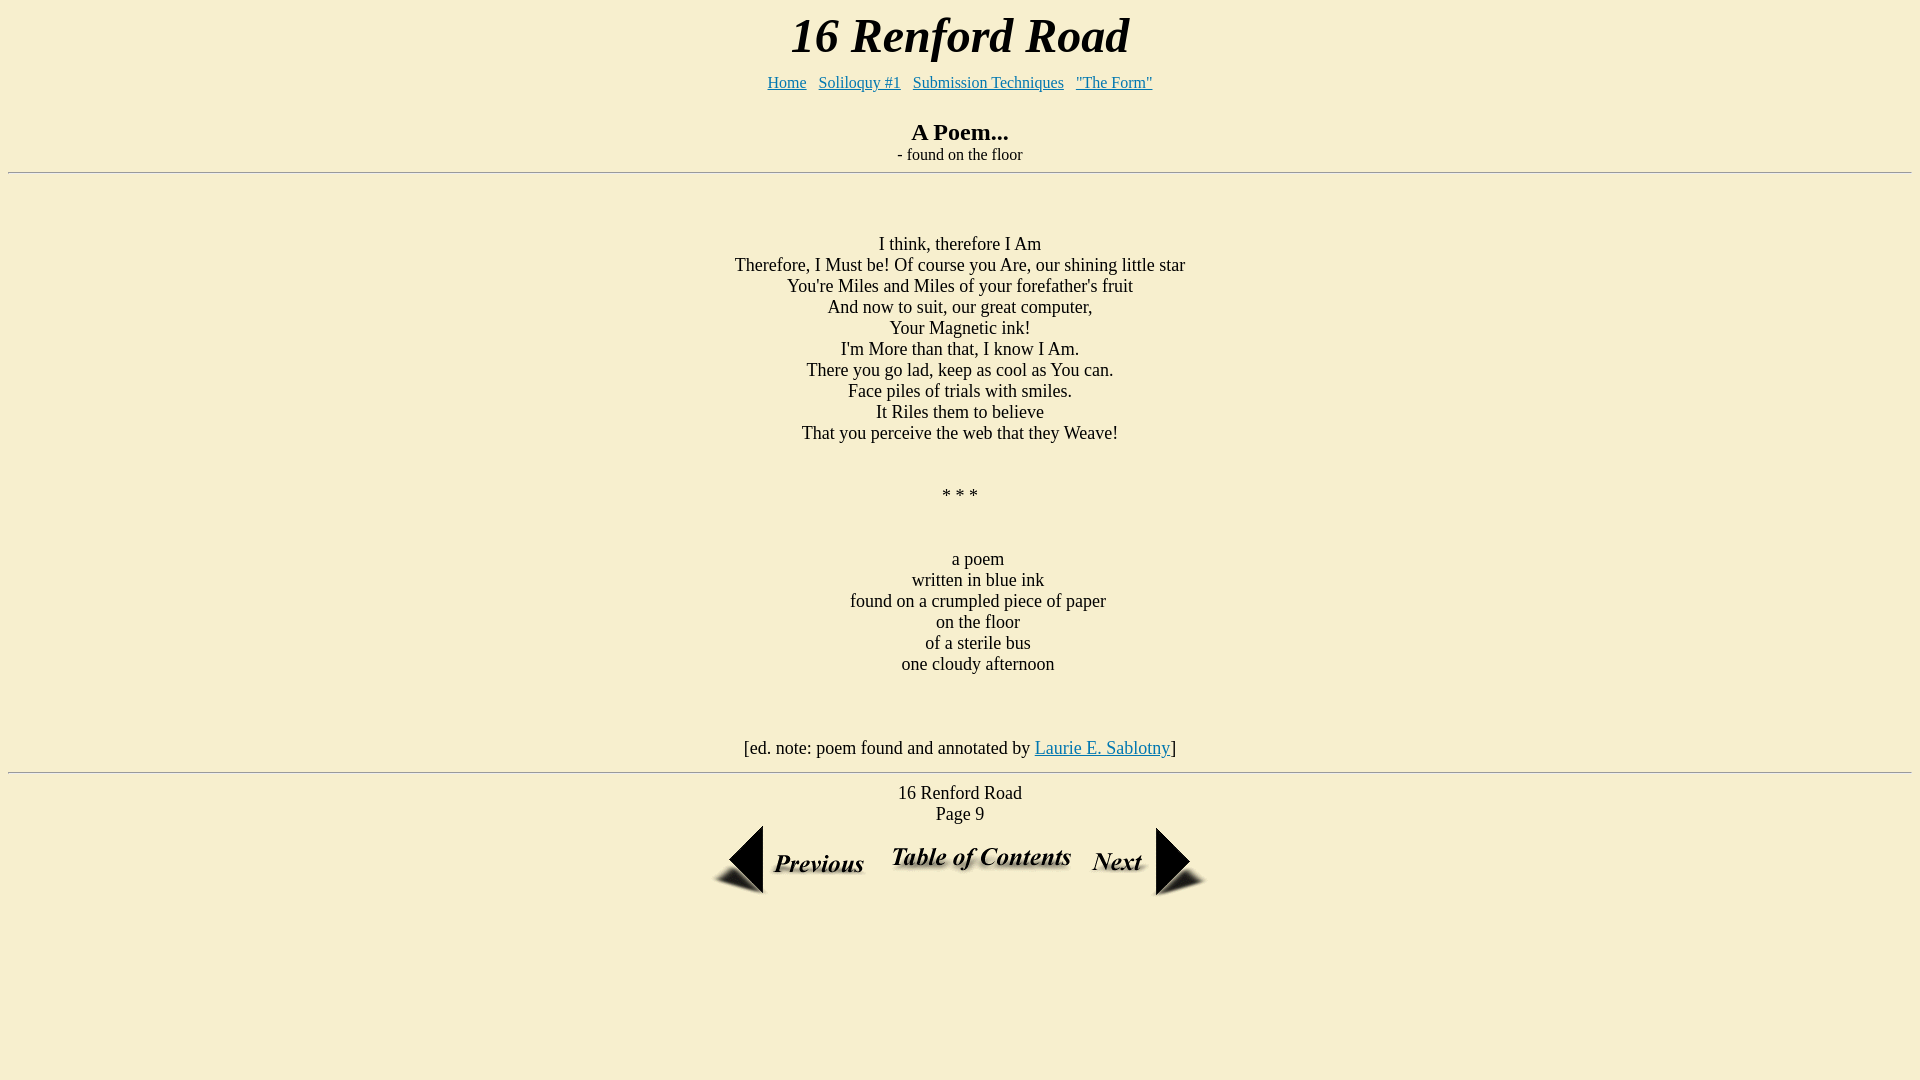  Describe the element at coordinates (860, 82) in the screenshot. I see `Soliloquy #1` at that location.